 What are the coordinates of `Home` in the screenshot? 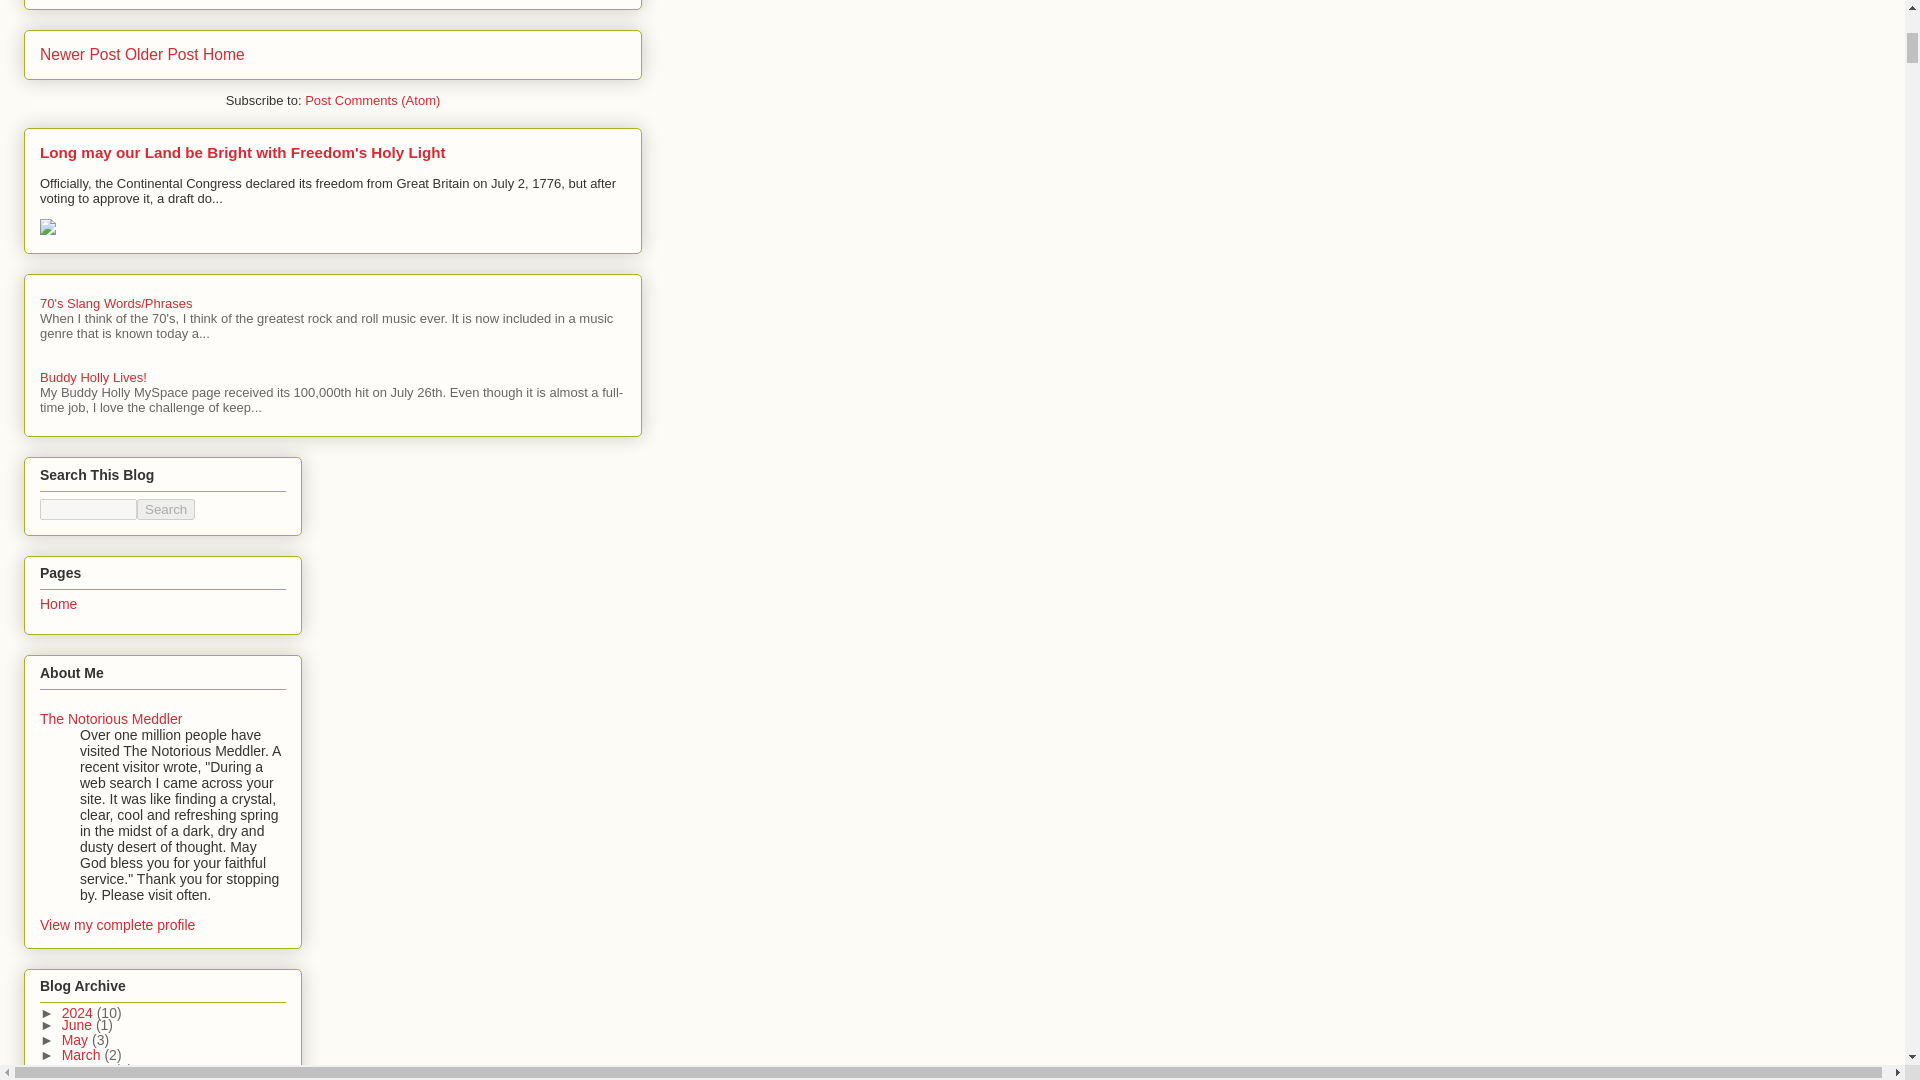 It's located at (224, 54).